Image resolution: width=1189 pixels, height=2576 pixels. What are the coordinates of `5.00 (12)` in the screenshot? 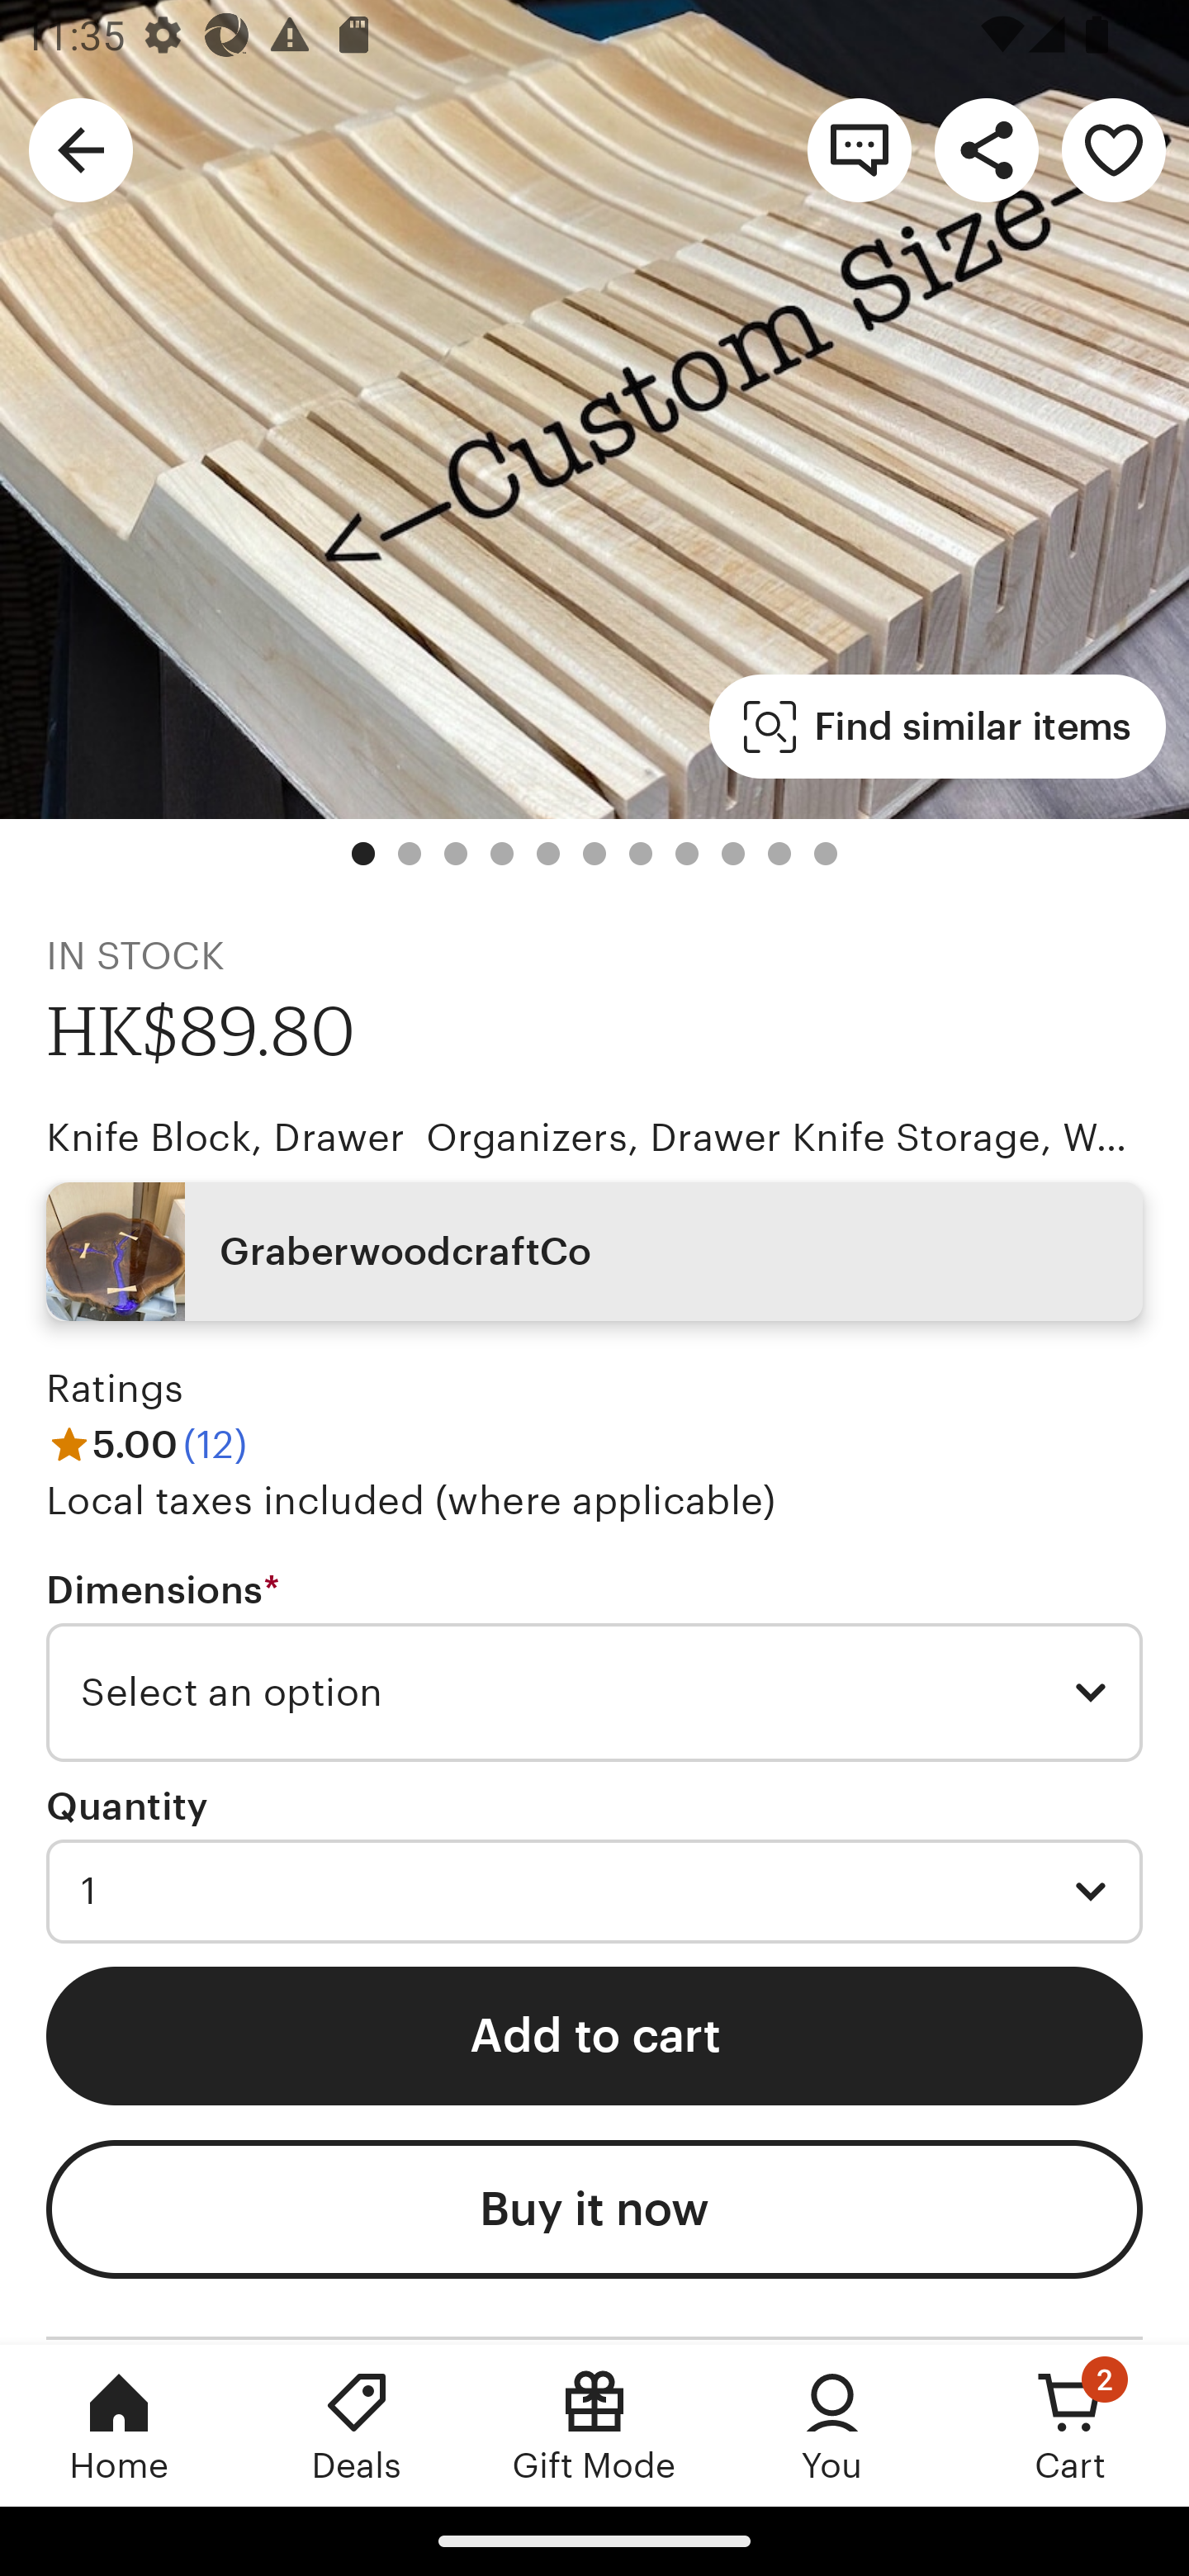 It's located at (147, 1445).